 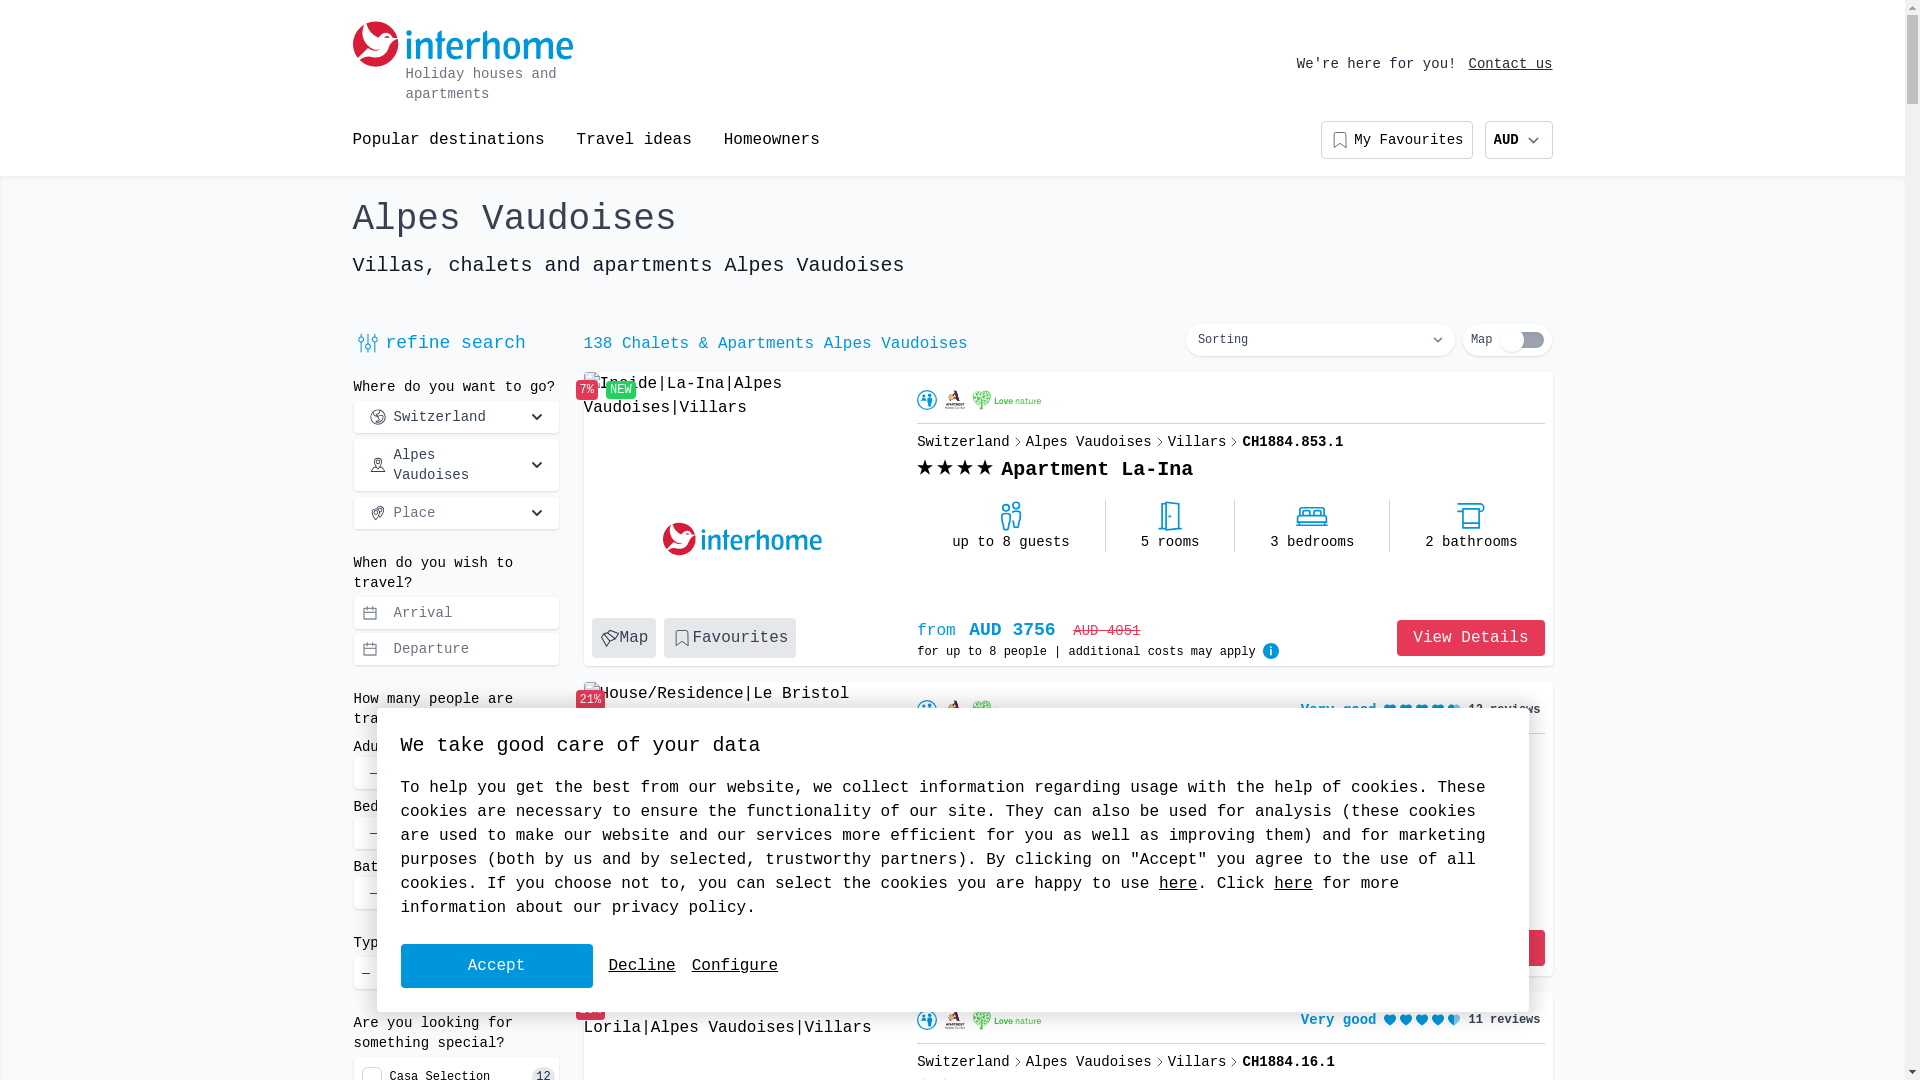 What do you see at coordinates (1422, 1020) in the screenshot?
I see `4.2 / 5` at bounding box center [1422, 1020].